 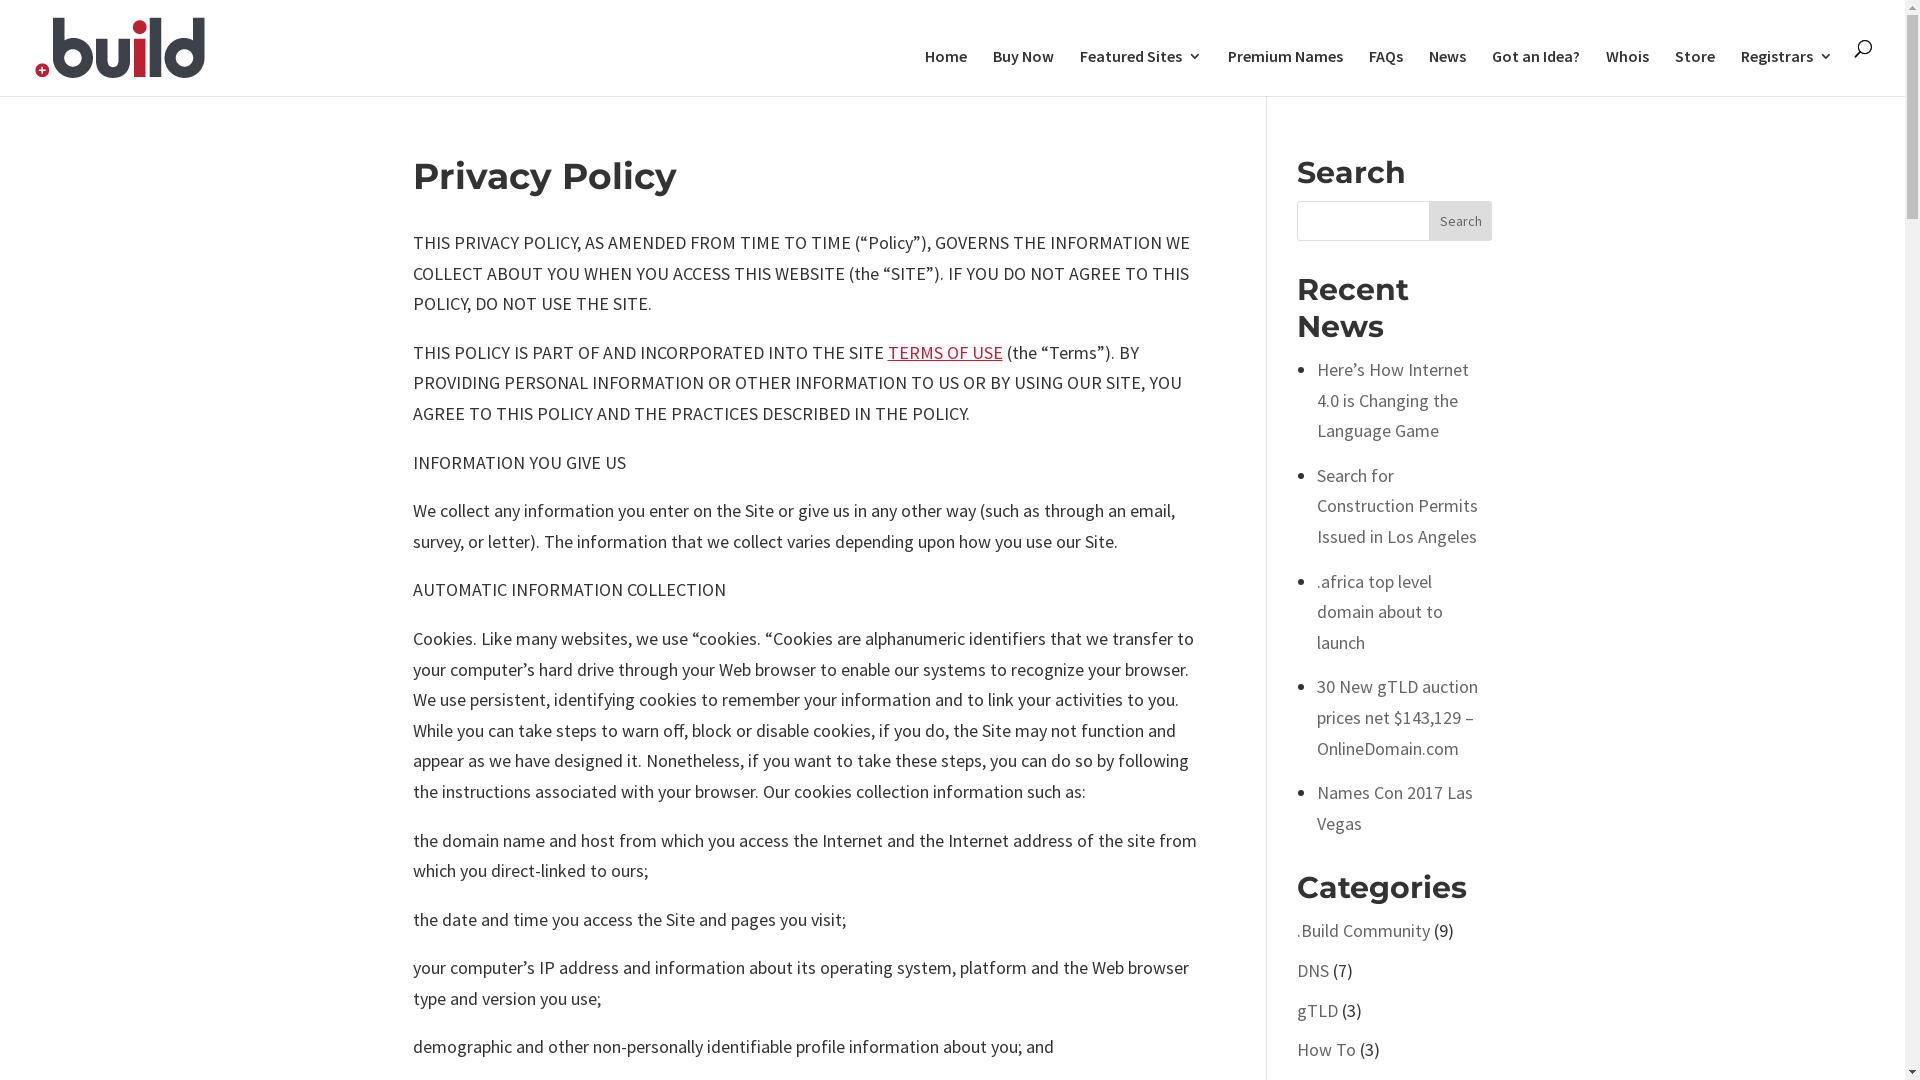 What do you see at coordinates (1628, 72) in the screenshot?
I see `Whois` at bounding box center [1628, 72].